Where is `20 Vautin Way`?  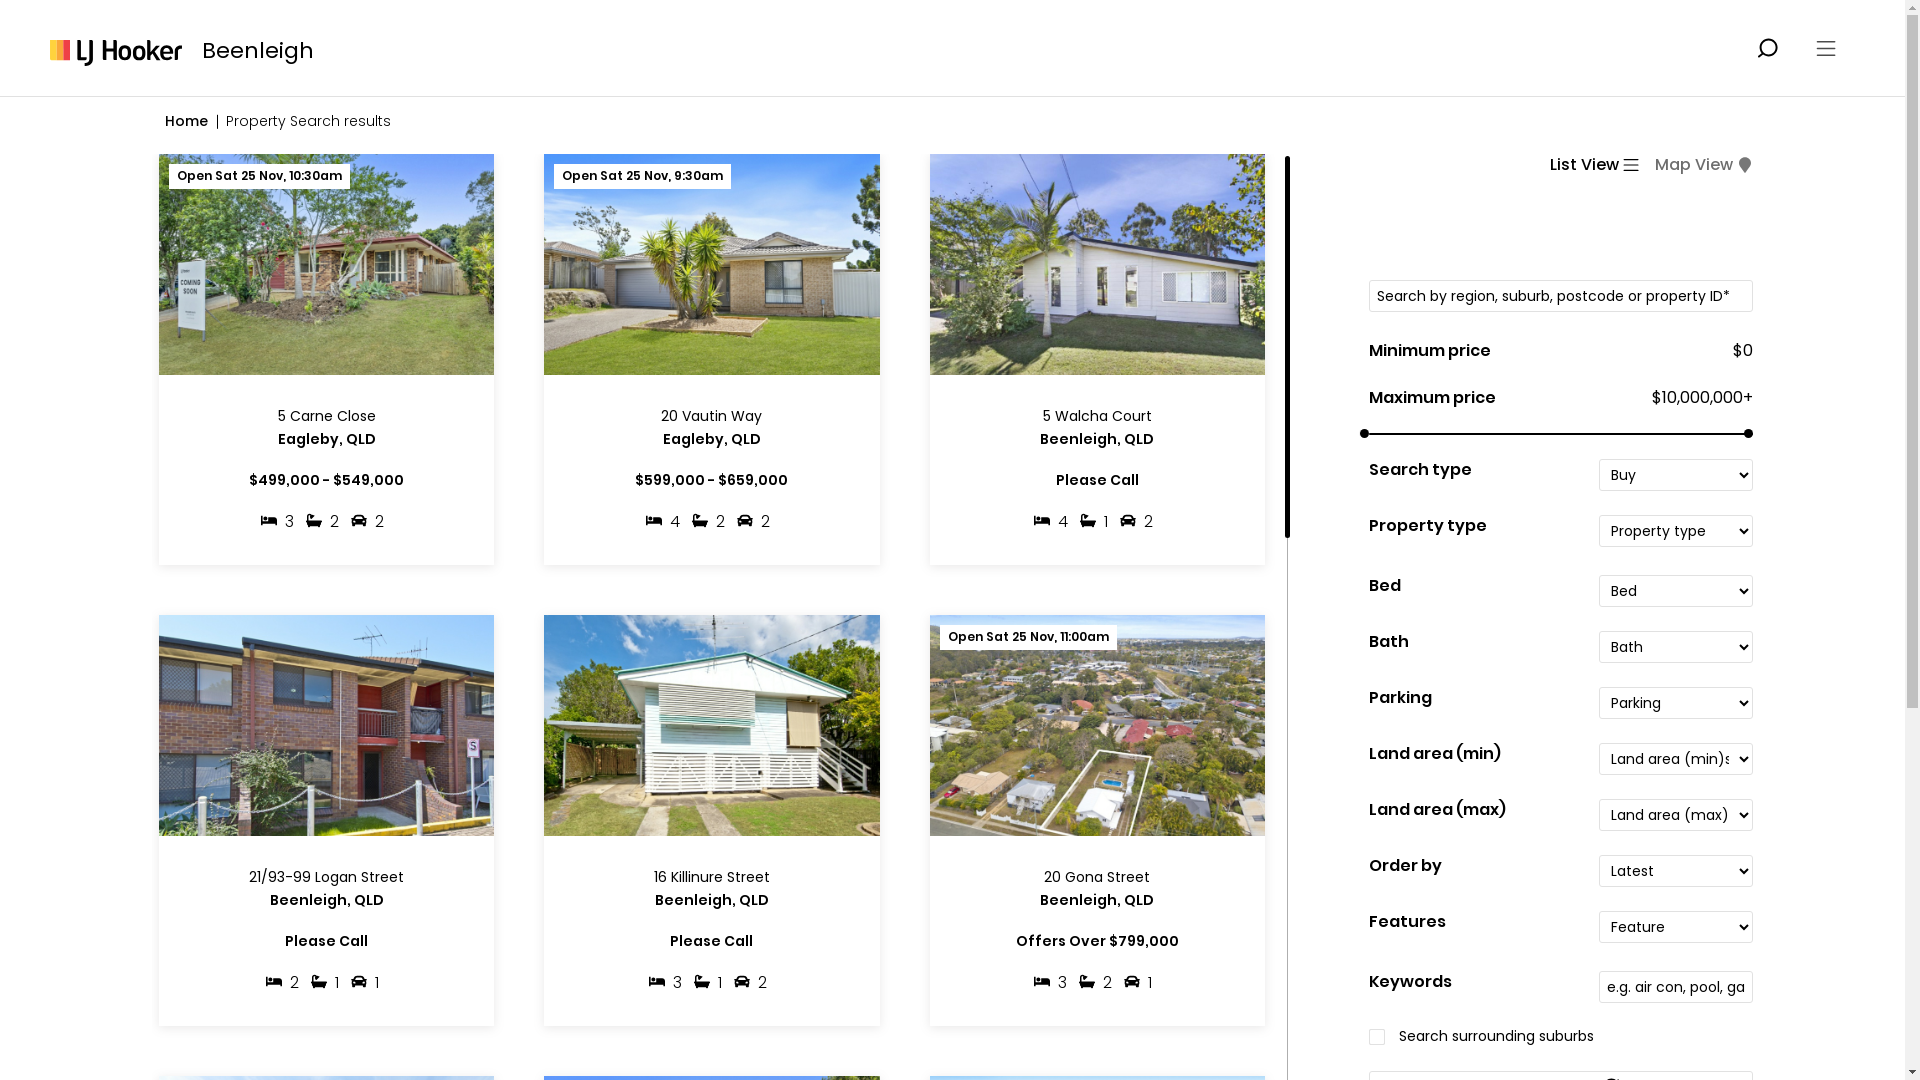 20 Vautin Way is located at coordinates (712, 417).